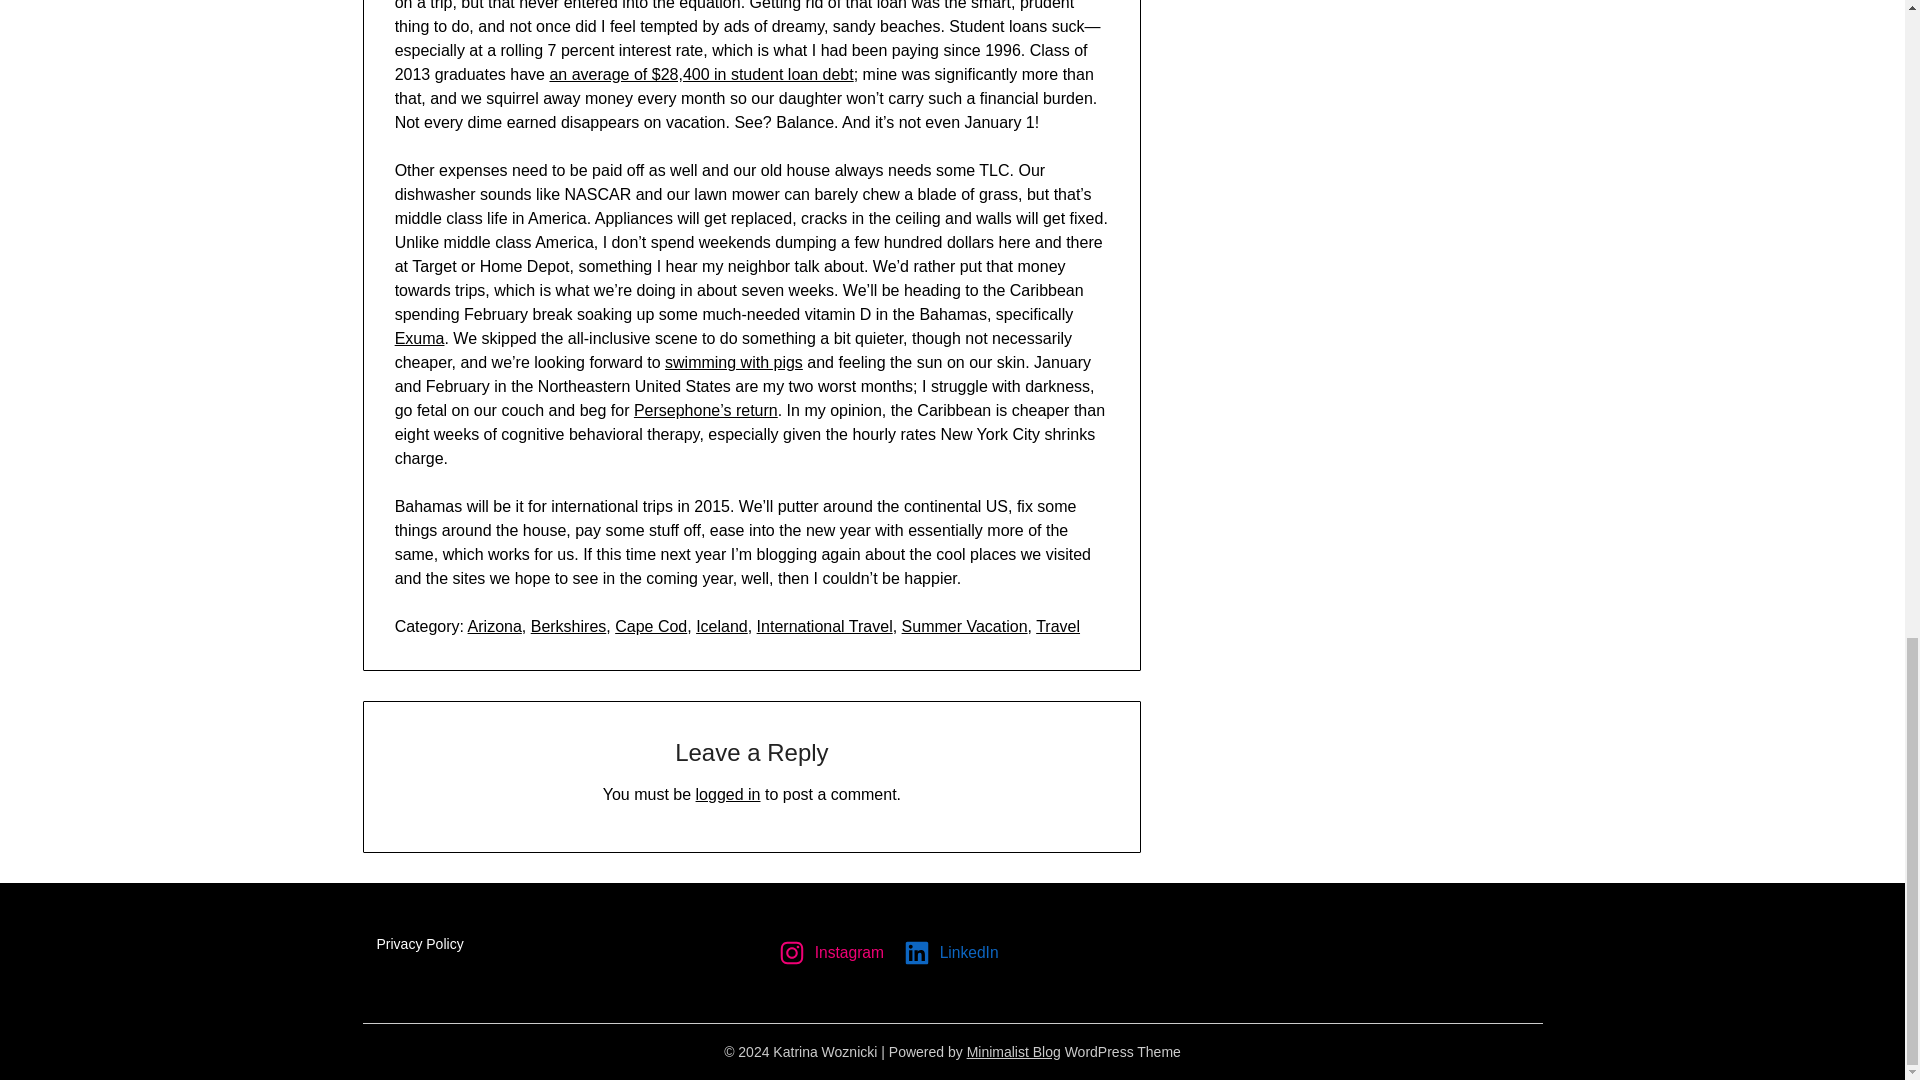 The image size is (1920, 1080). What do you see at coordinates (495, 626) in the screenshot?
I see `Arizona` at bounding box center [495, 626].